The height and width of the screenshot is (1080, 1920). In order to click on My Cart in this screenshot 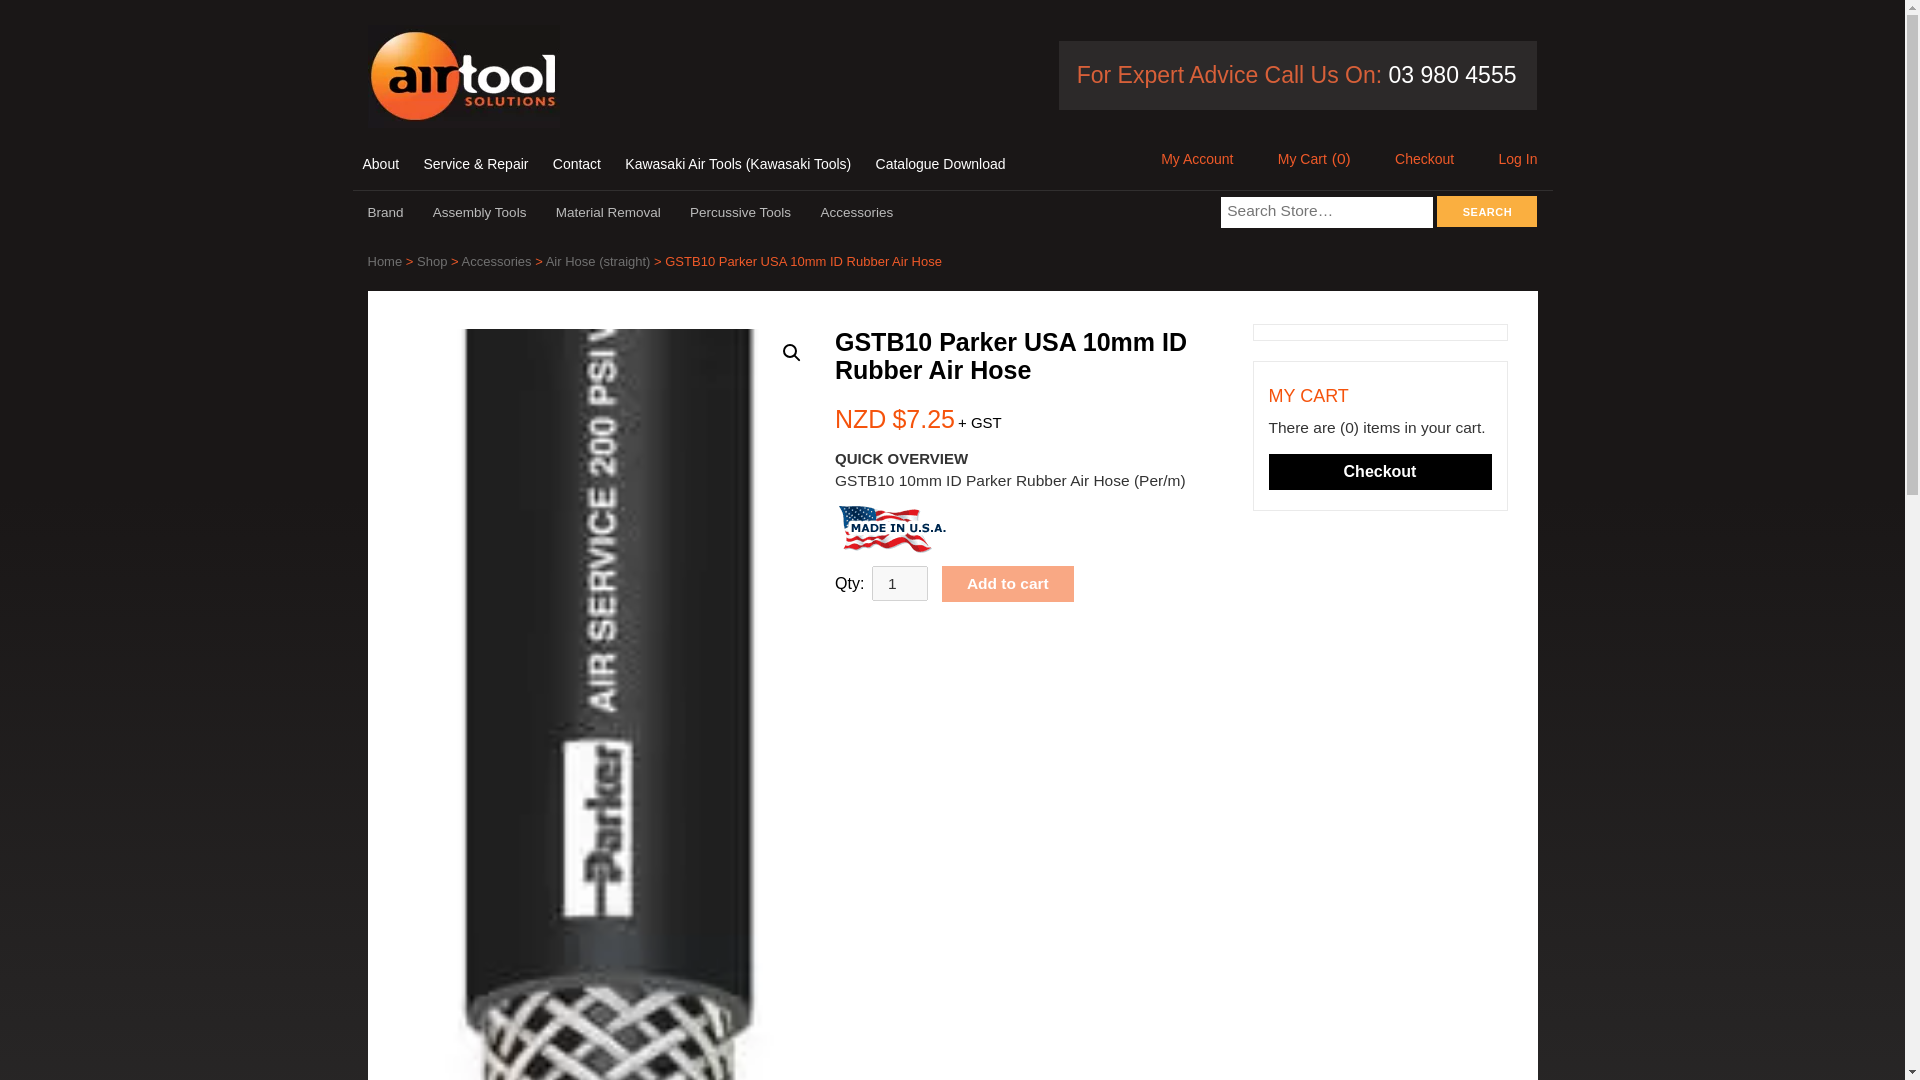, I will do `click(1302, 159)`.